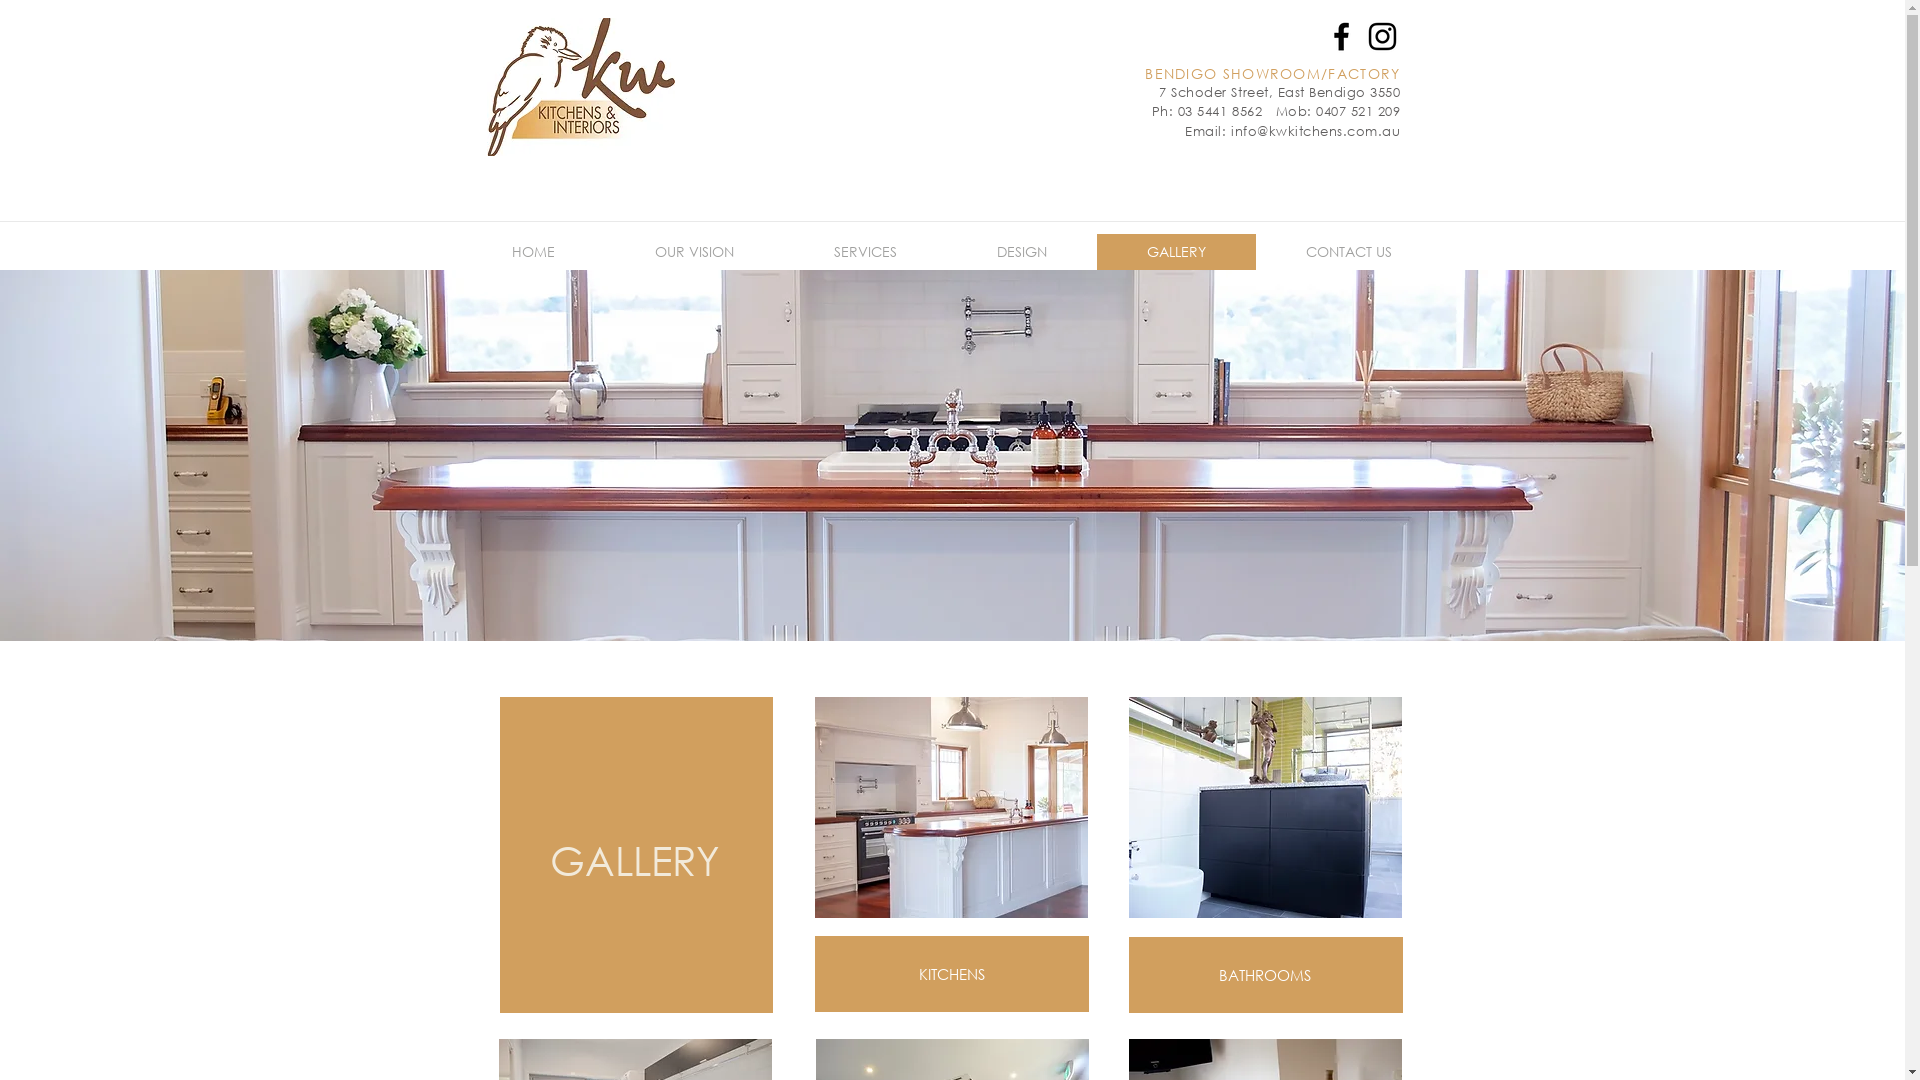 This screenshot has width=1920, height=1080. What do you see at coordinates (1021, 252) in the screenshot?
I see `DESIGN` at bounding box center [1021, 252].